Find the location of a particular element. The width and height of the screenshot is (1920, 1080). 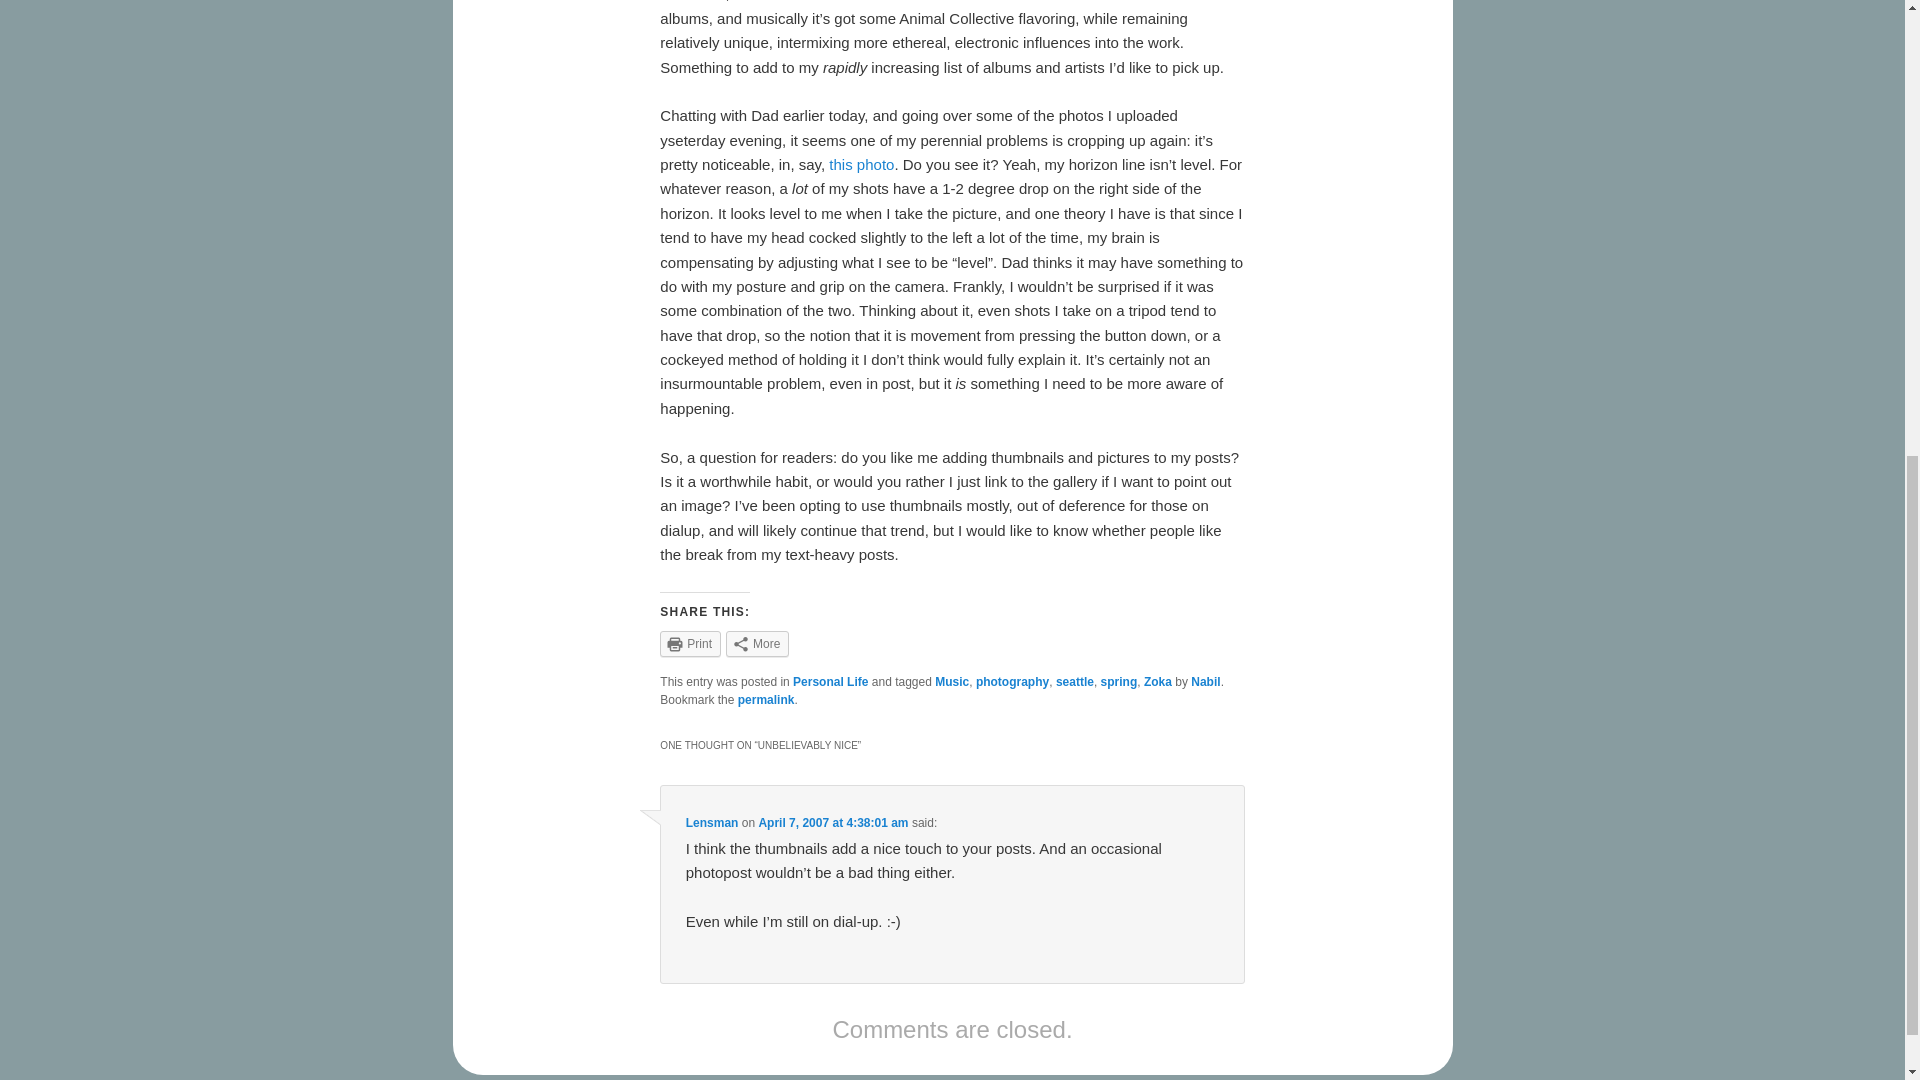

permalink is located at coordinates (766, 700).